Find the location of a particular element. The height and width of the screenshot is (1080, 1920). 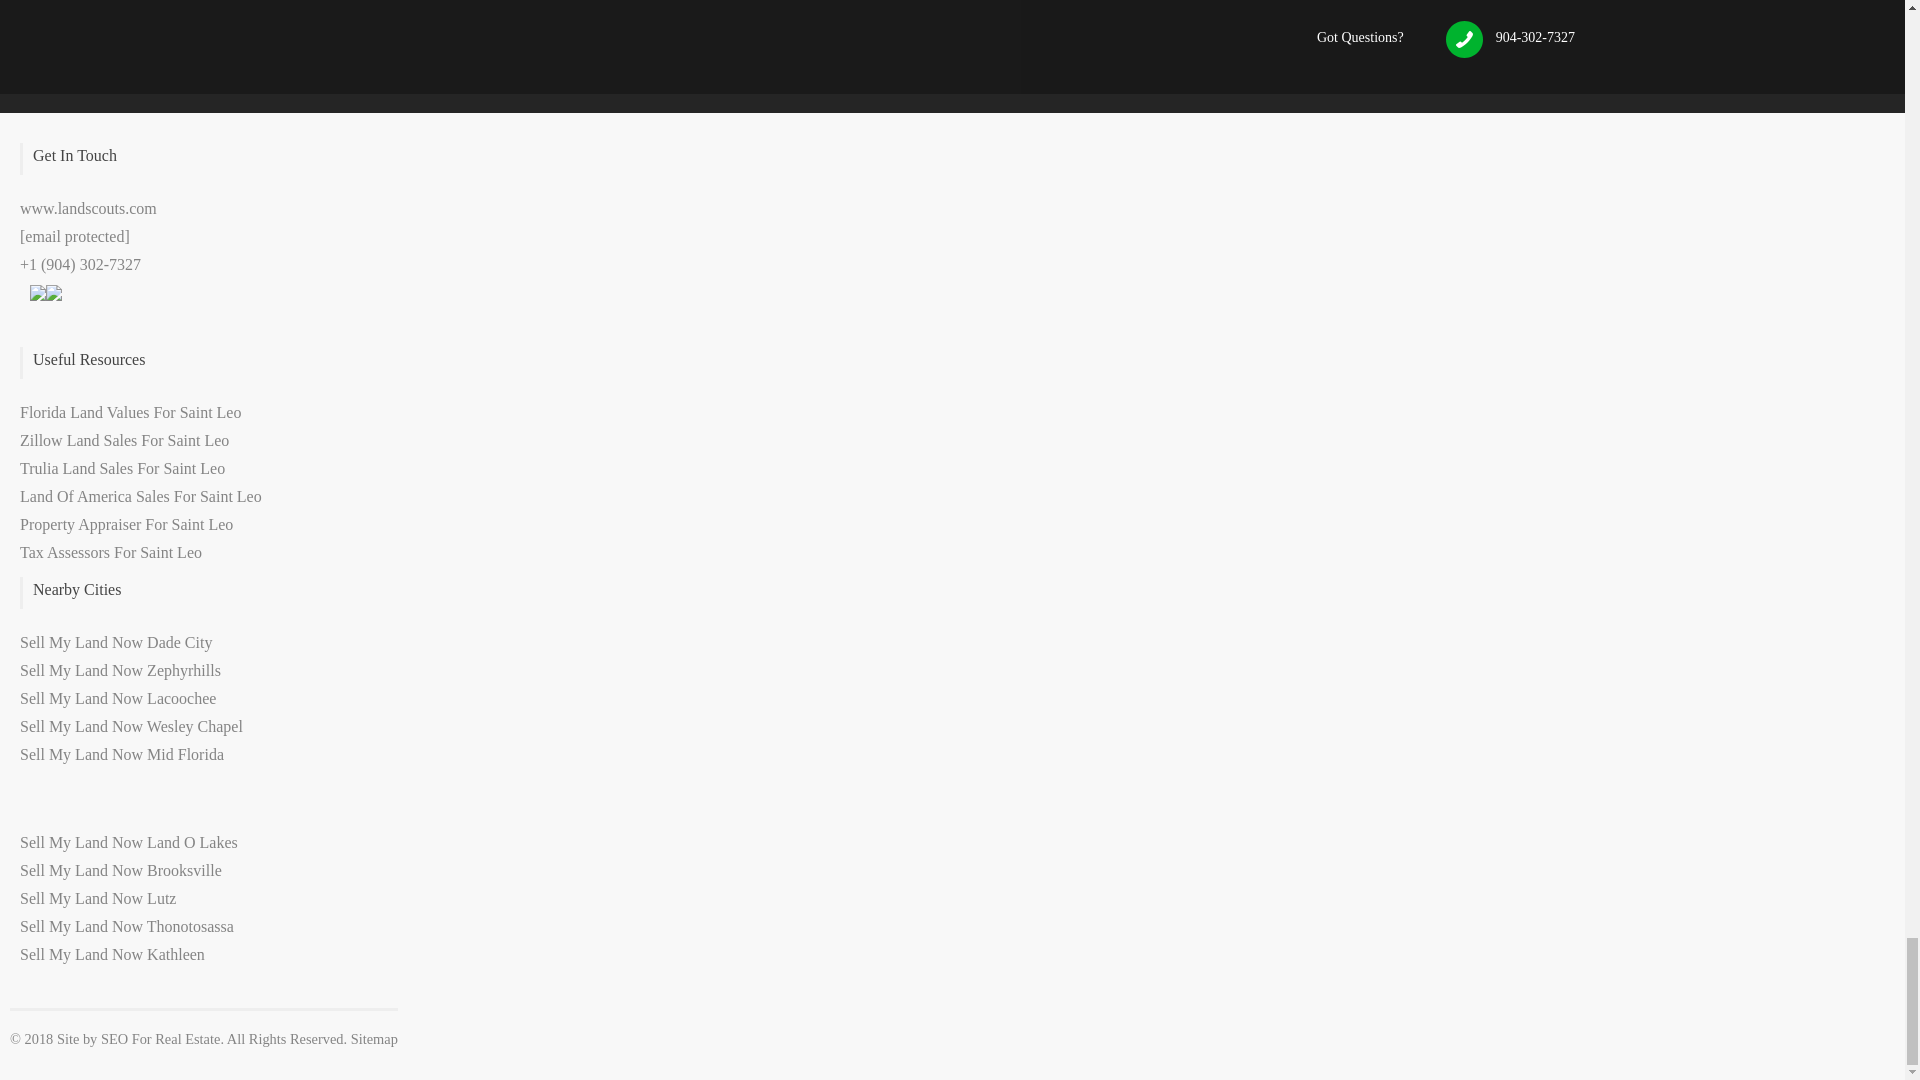

Trulia Land Sales For Saint Leo is located at coordinates (122, 468).